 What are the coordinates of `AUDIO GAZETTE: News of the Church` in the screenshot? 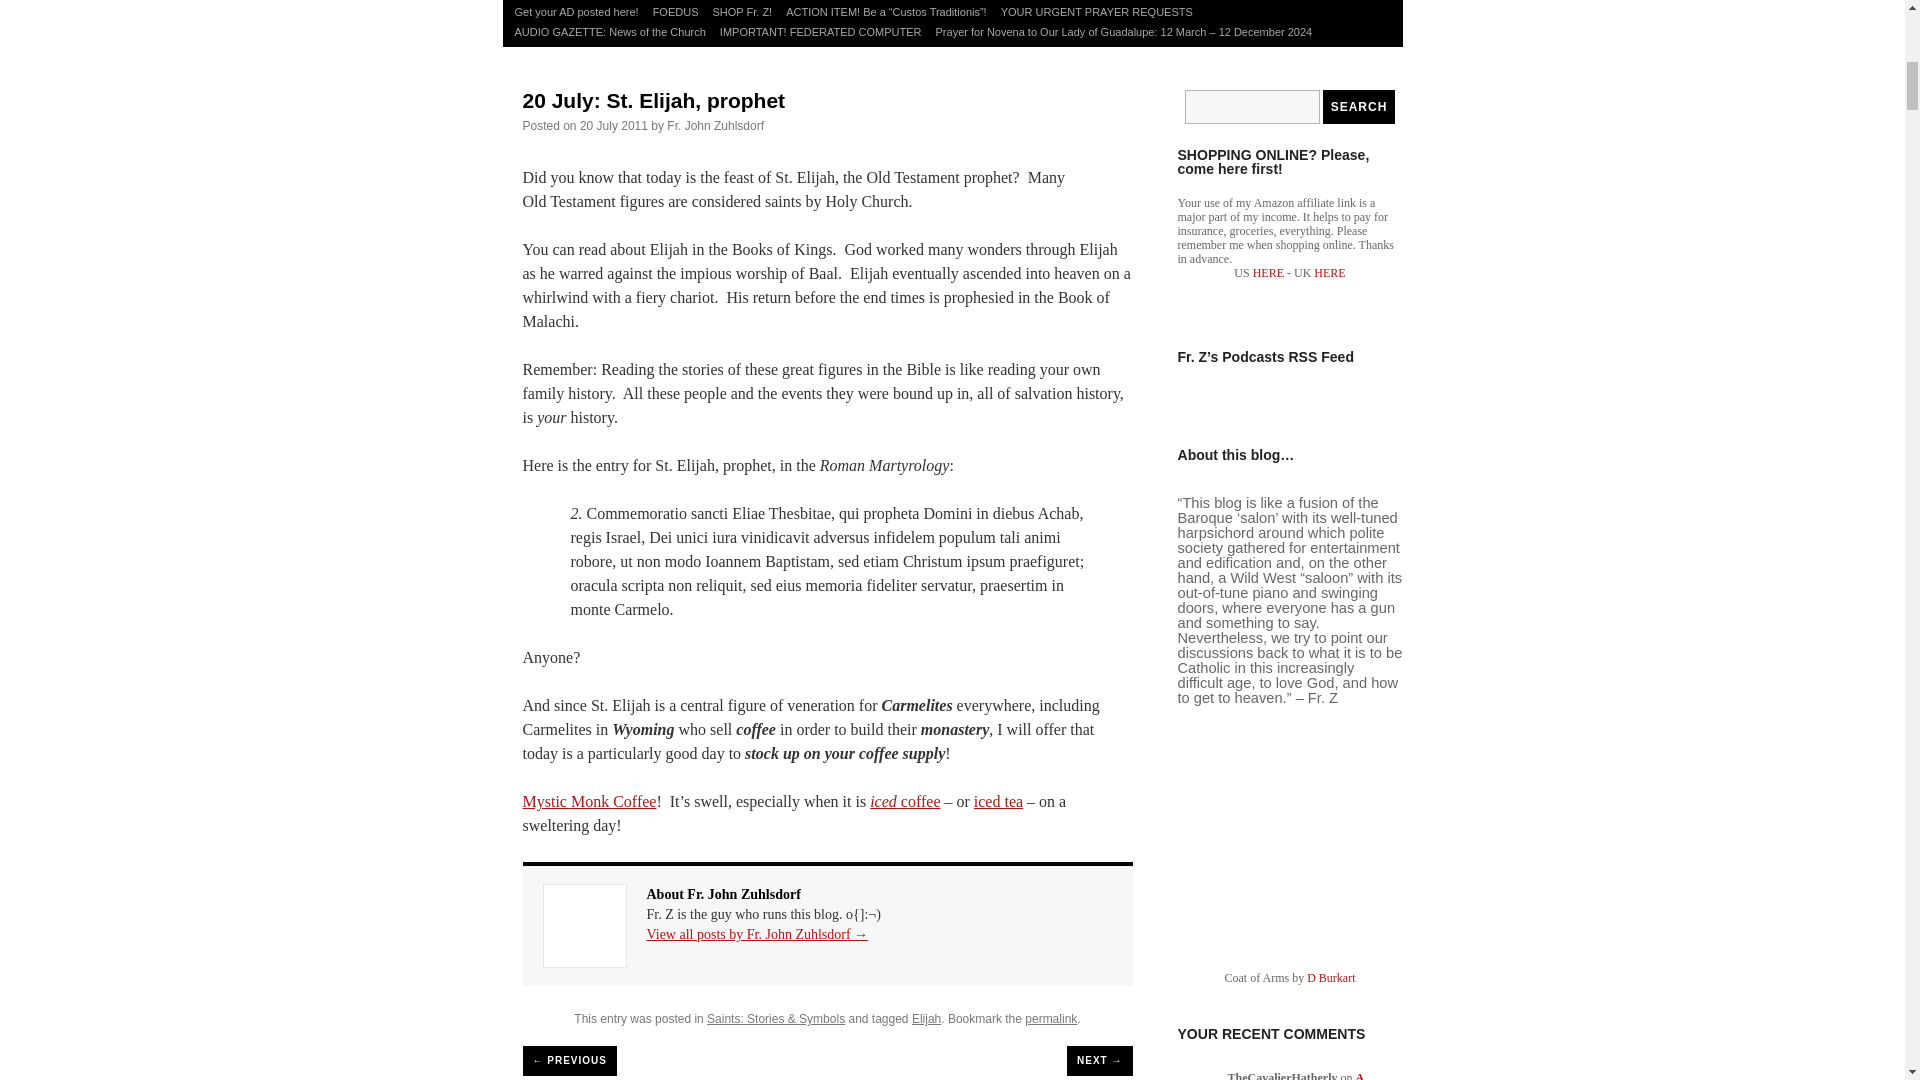 It's located at (610, 32).